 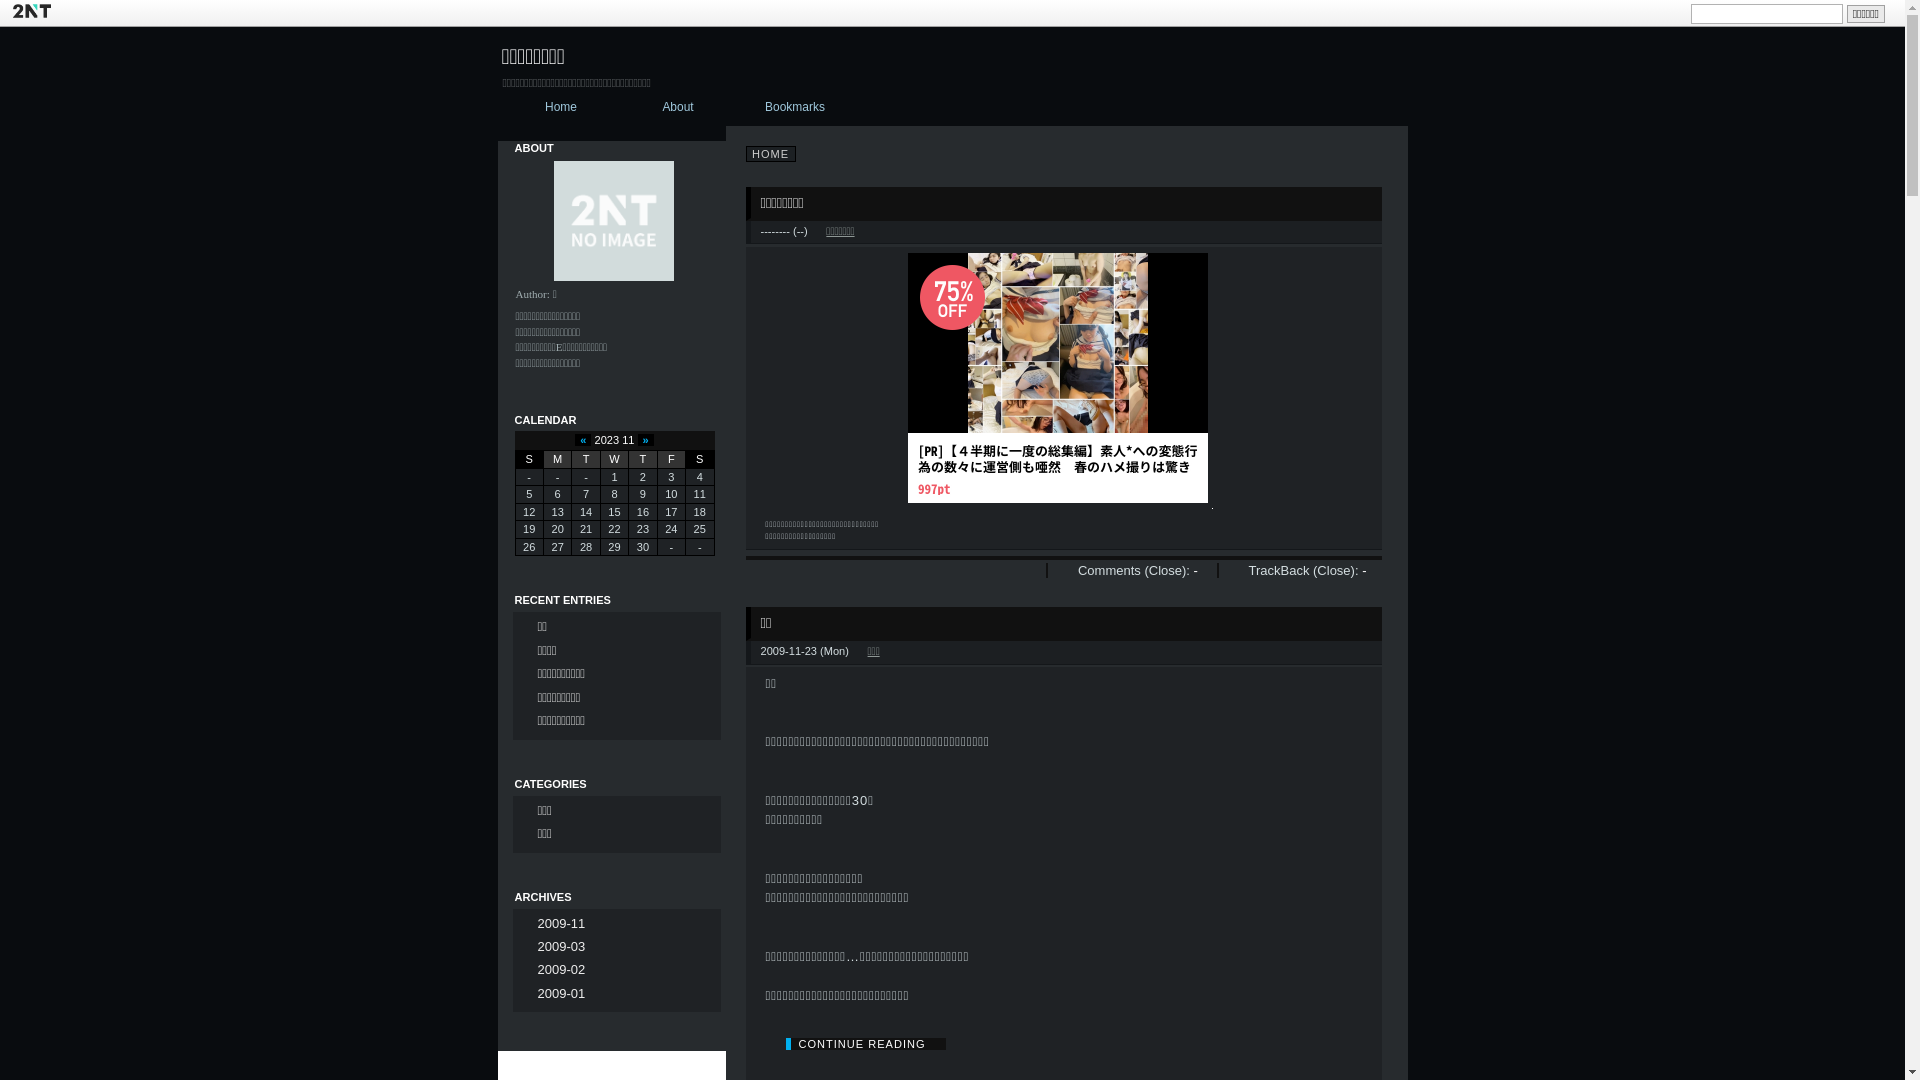 What do you see at coordinates (554, 970) in the screenshot?
I see `2009-02` at bounding box center [554, 970].